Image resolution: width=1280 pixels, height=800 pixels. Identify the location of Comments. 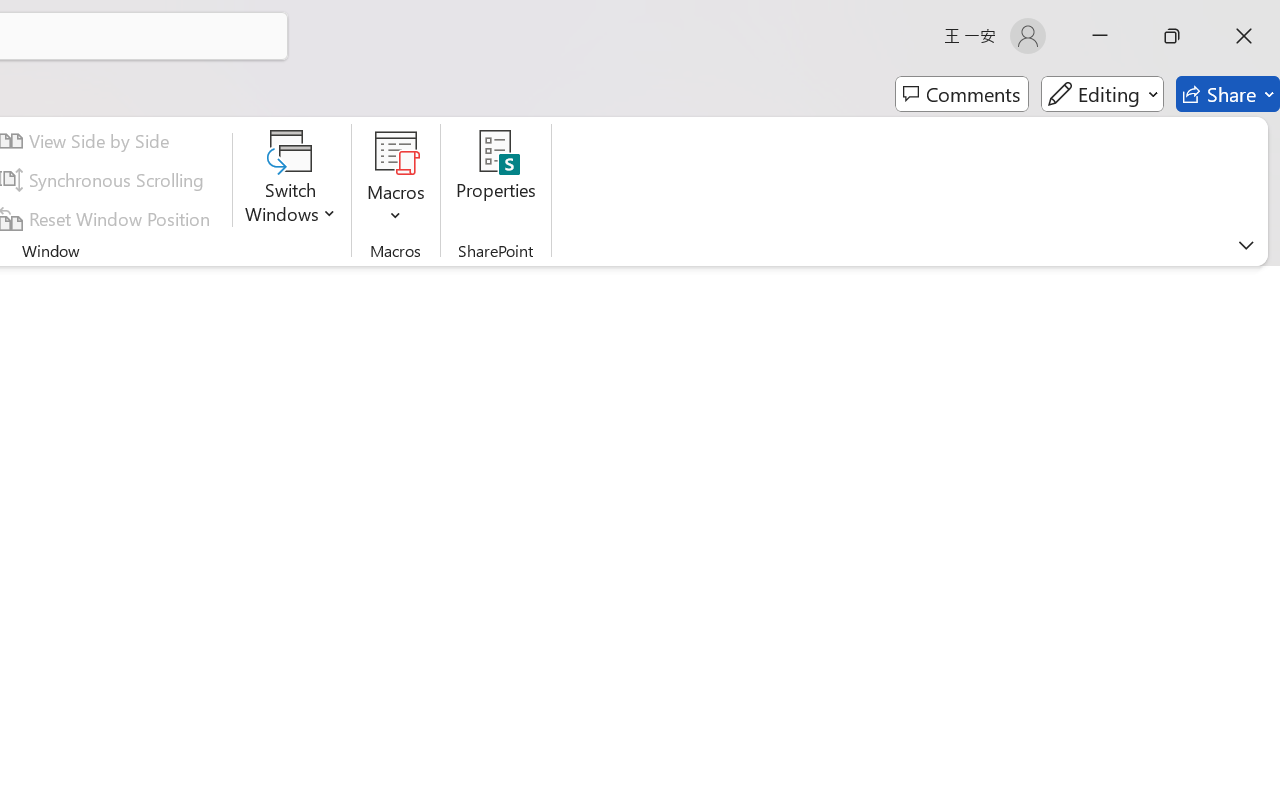
(962, 94).